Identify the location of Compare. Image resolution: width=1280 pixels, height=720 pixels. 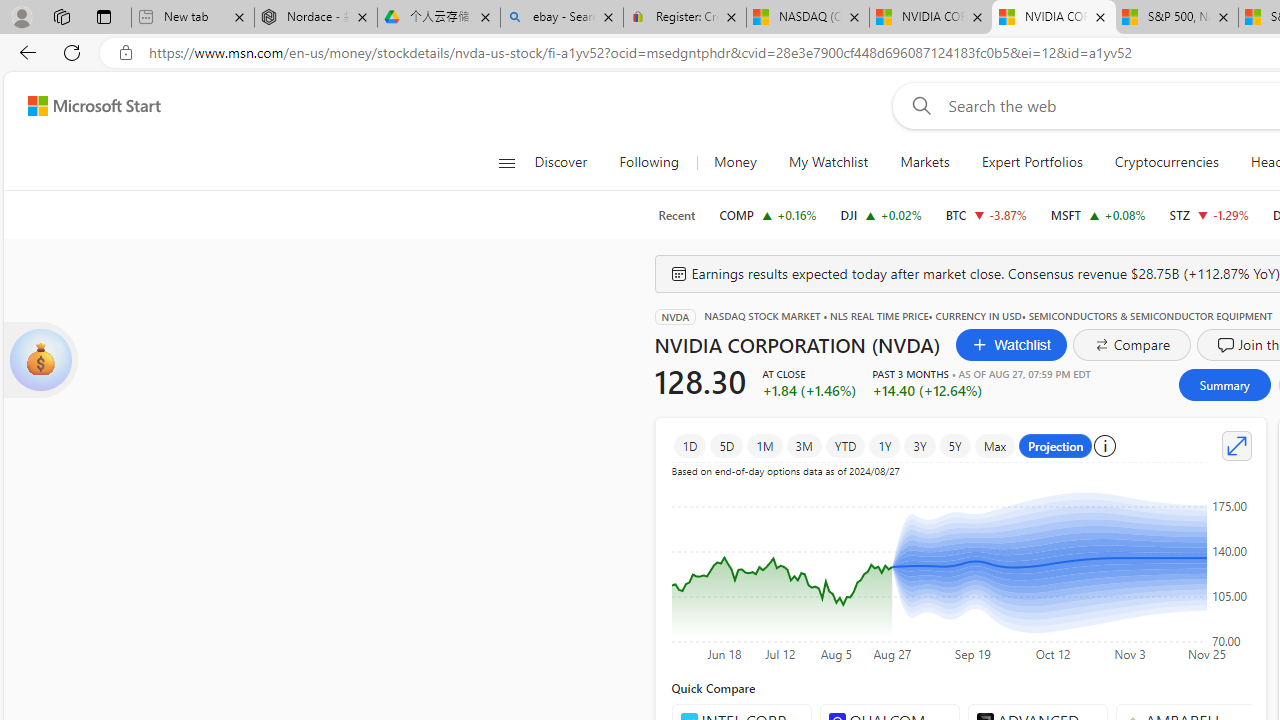
(1132, 344).